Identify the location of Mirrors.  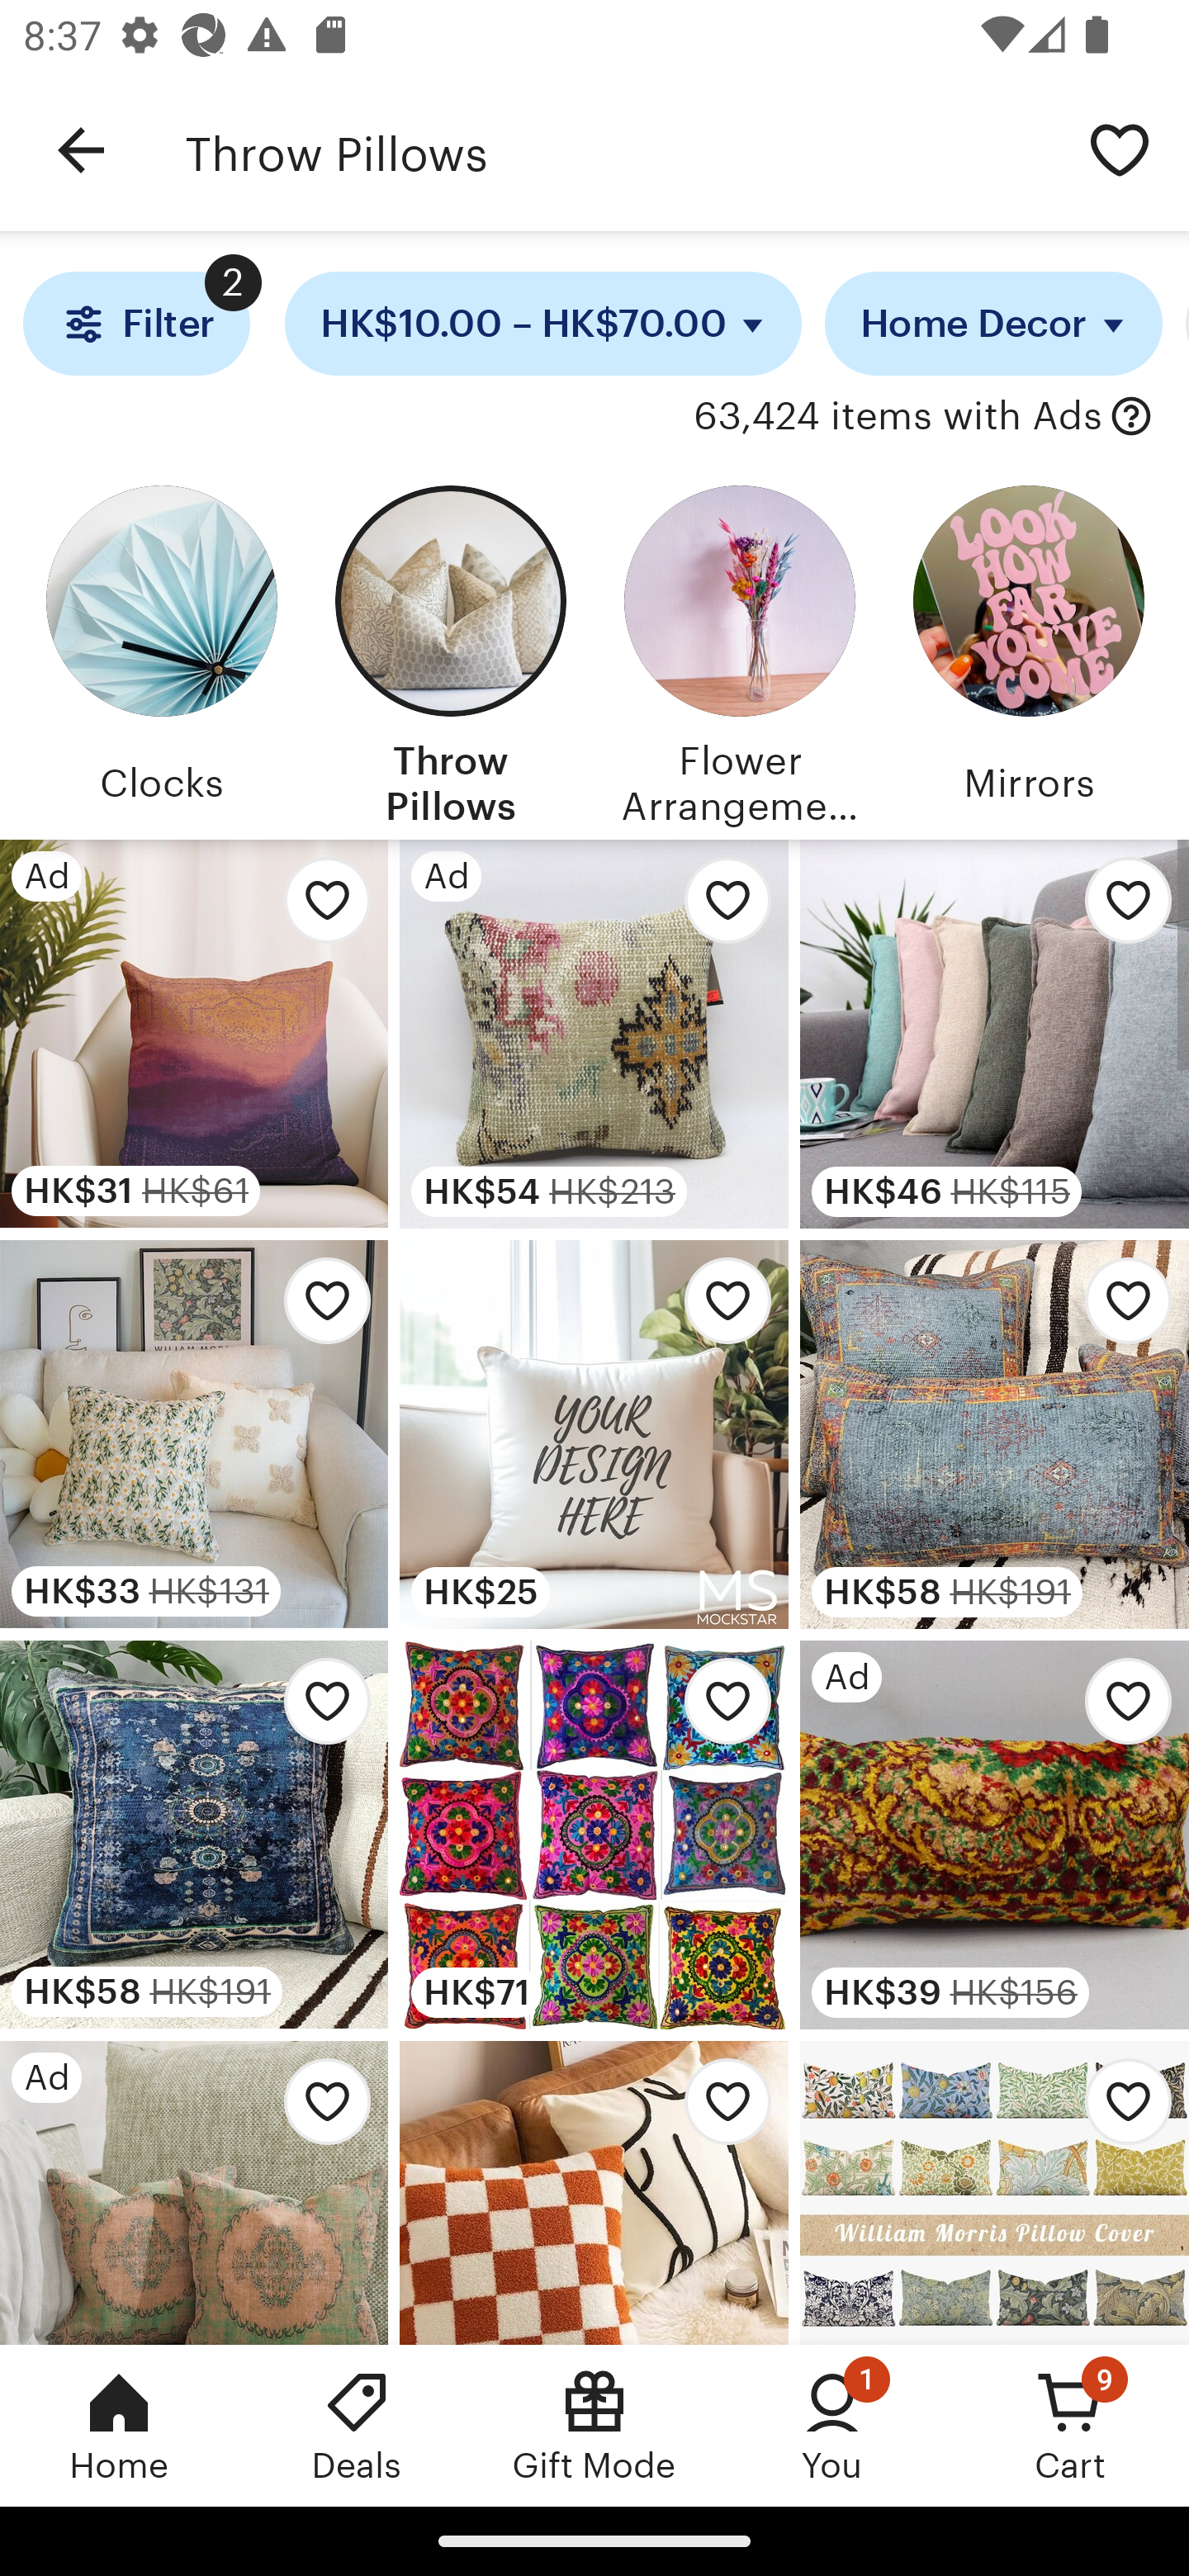
(1028, 651).